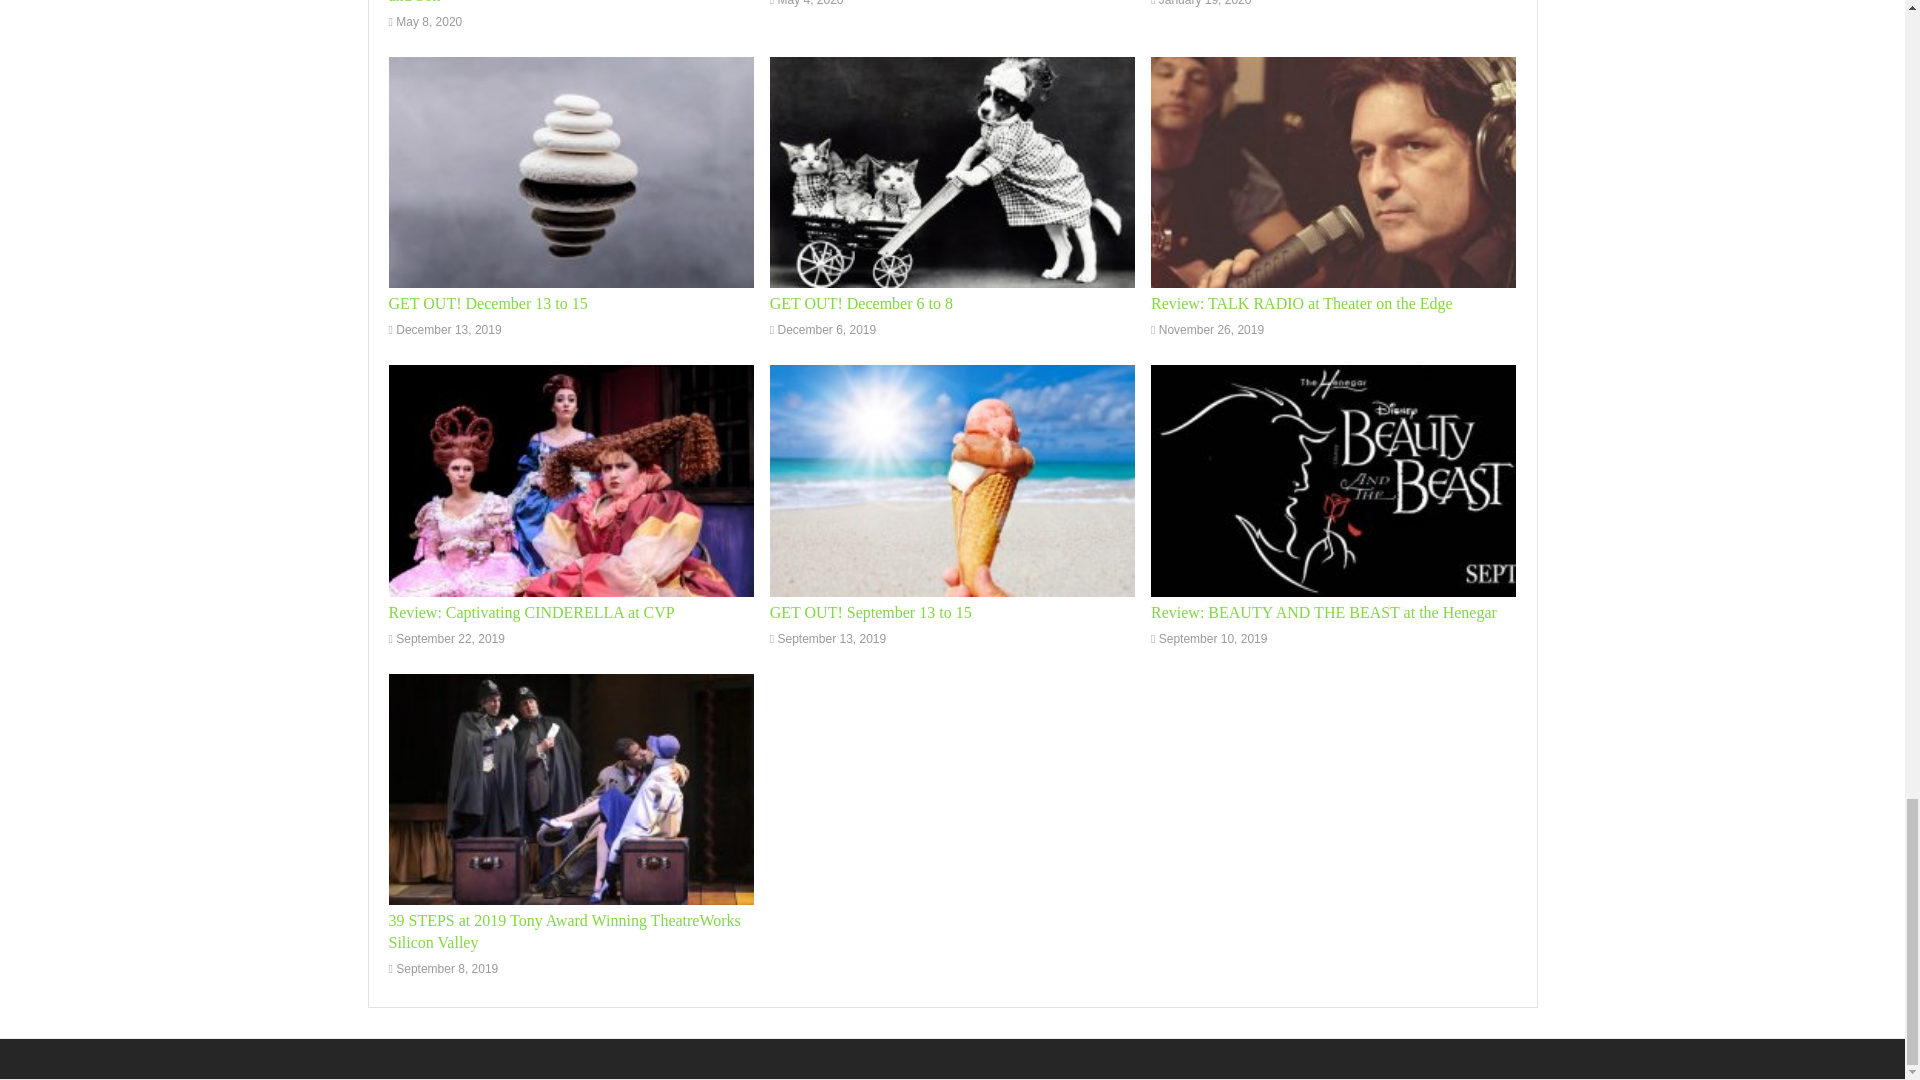  I want to click on GET OUT! December 6 to 8, so click(952, 172).